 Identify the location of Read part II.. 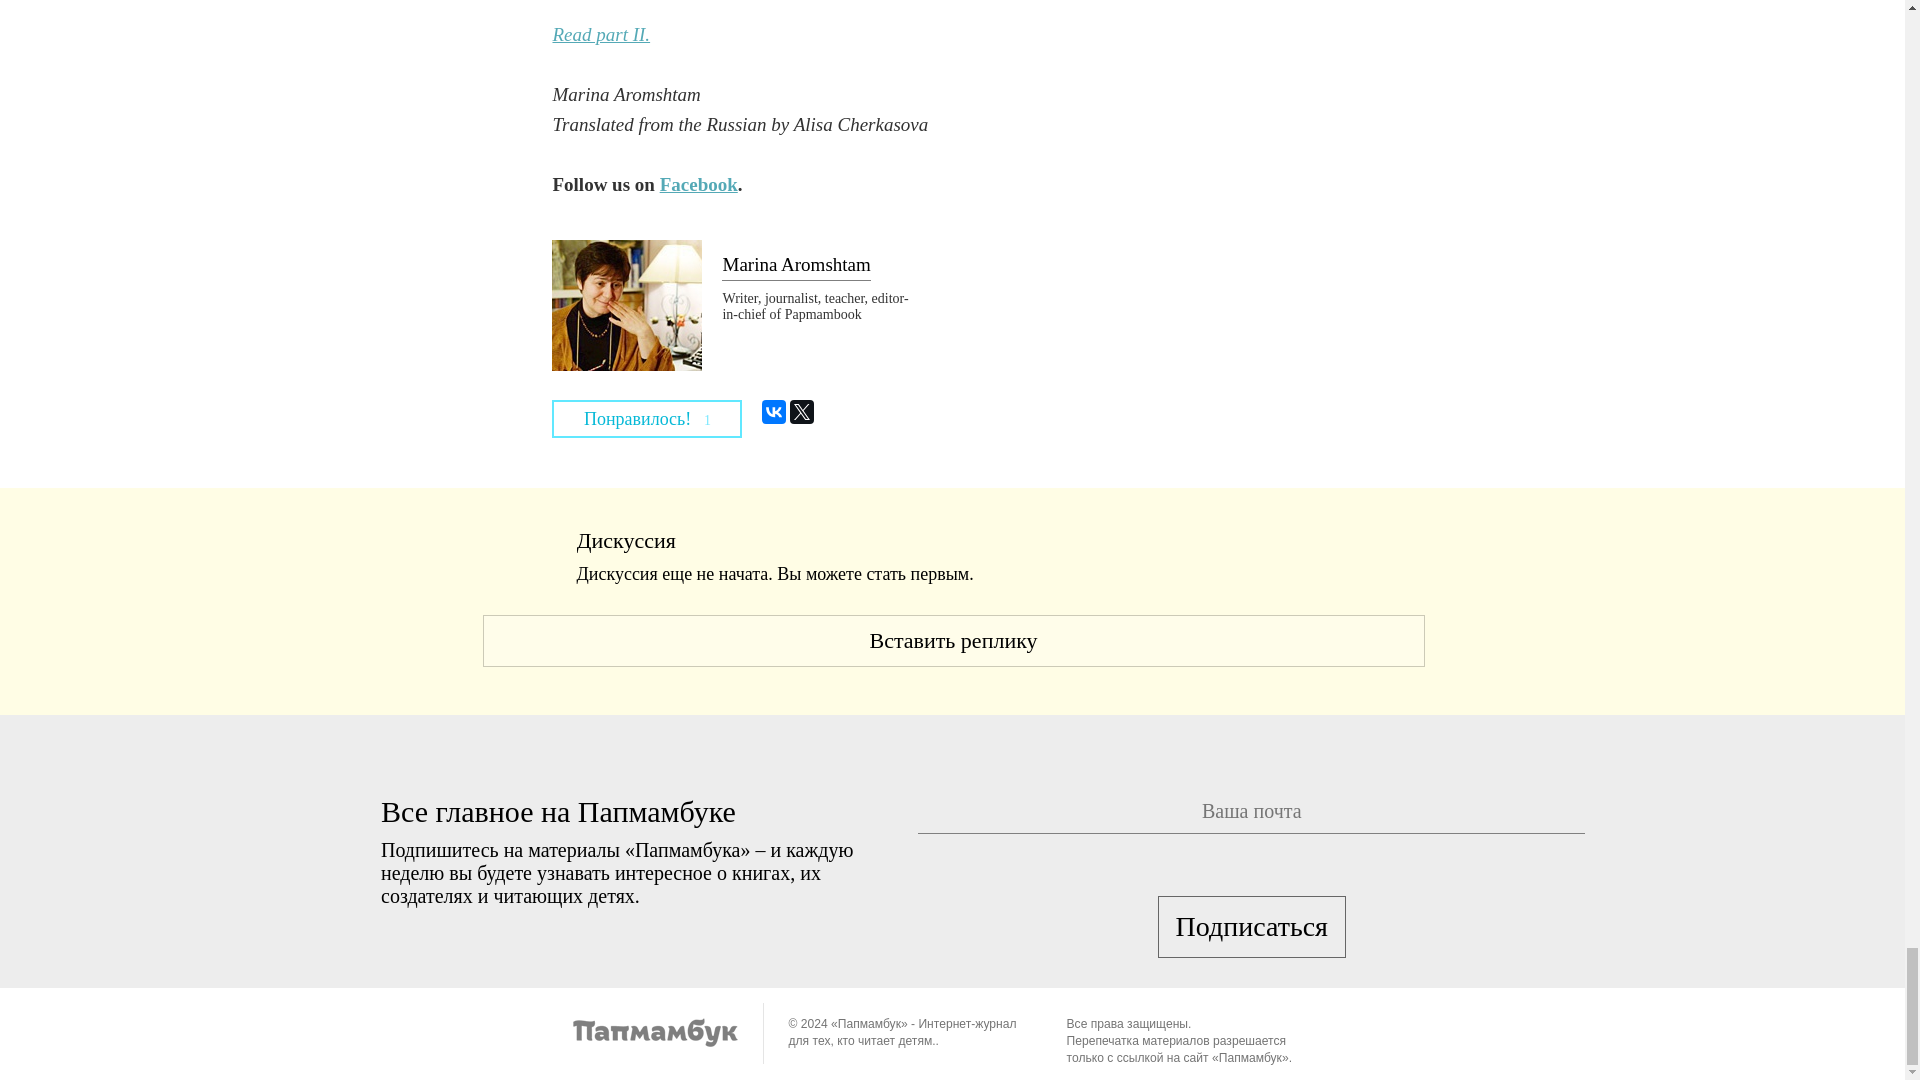
(601, 34).